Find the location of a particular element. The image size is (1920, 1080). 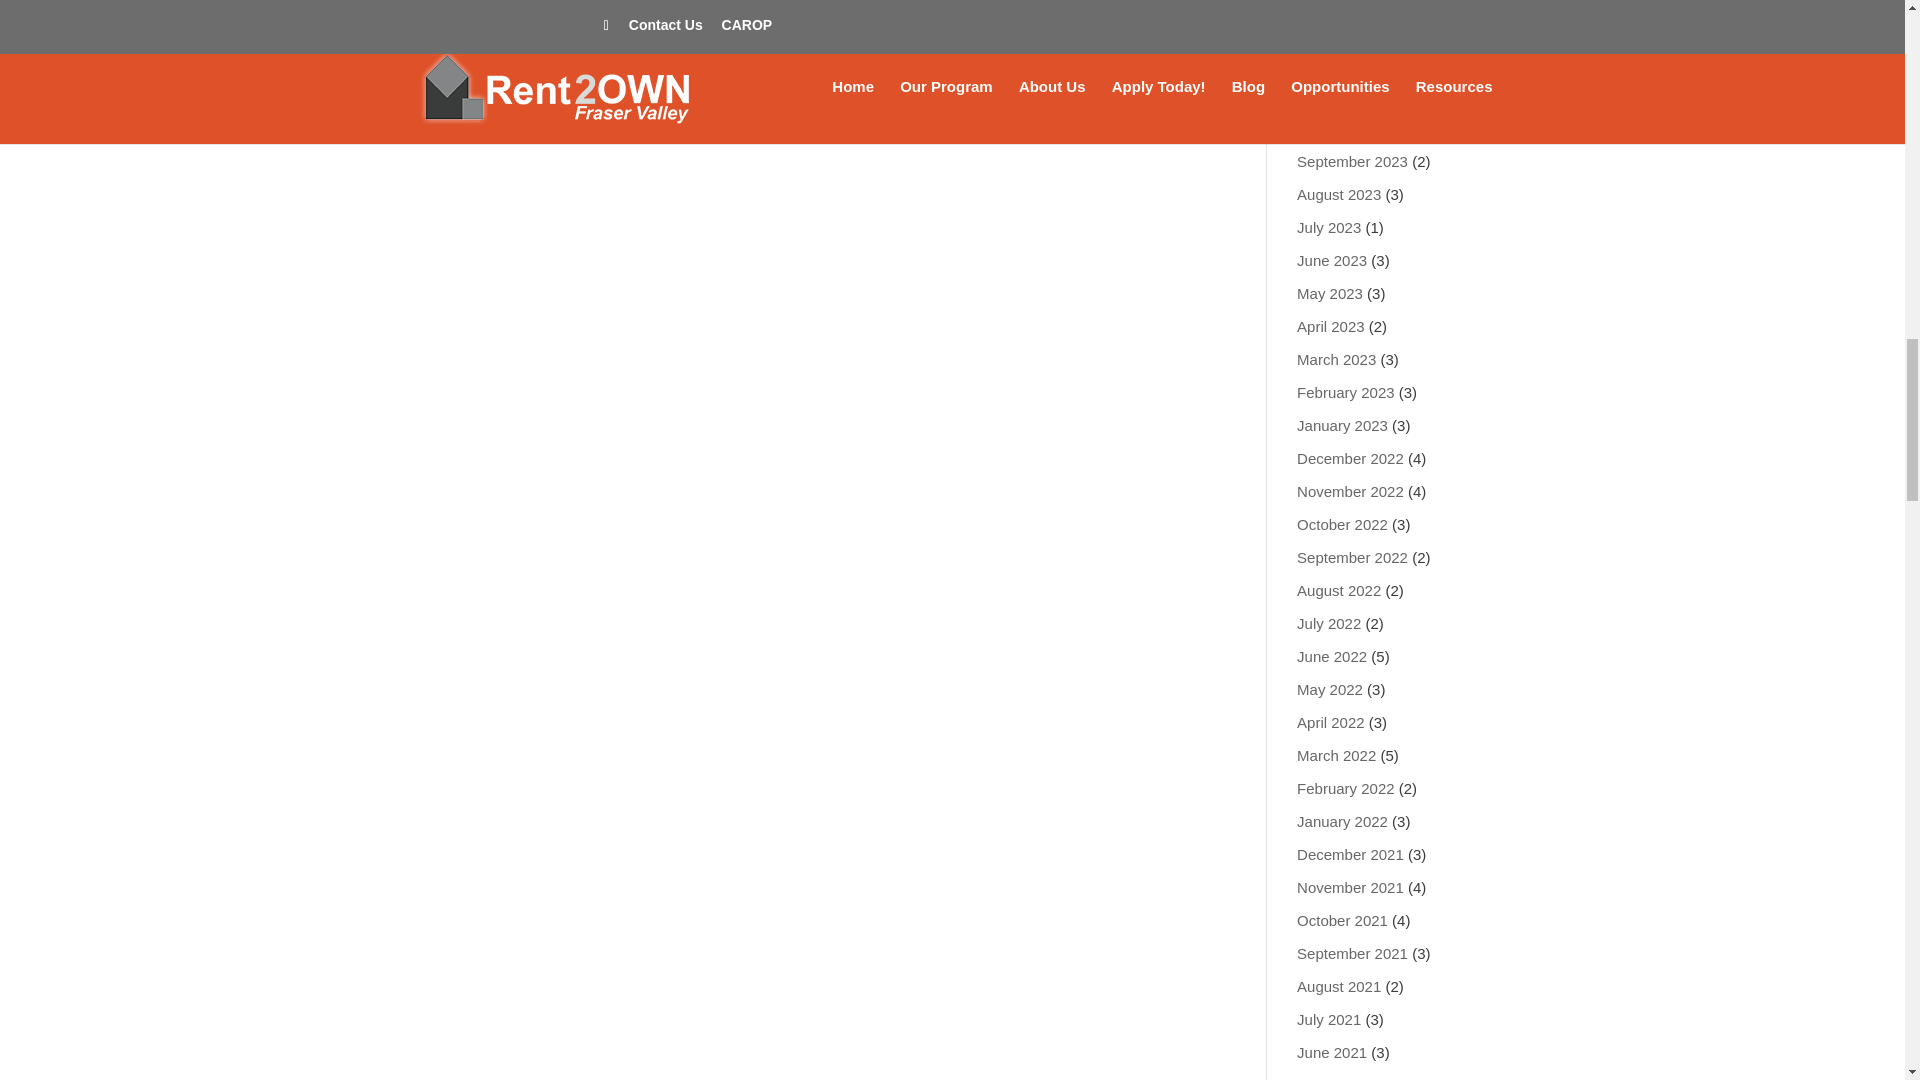

January 2024 is located at coordinates (1342, 28).